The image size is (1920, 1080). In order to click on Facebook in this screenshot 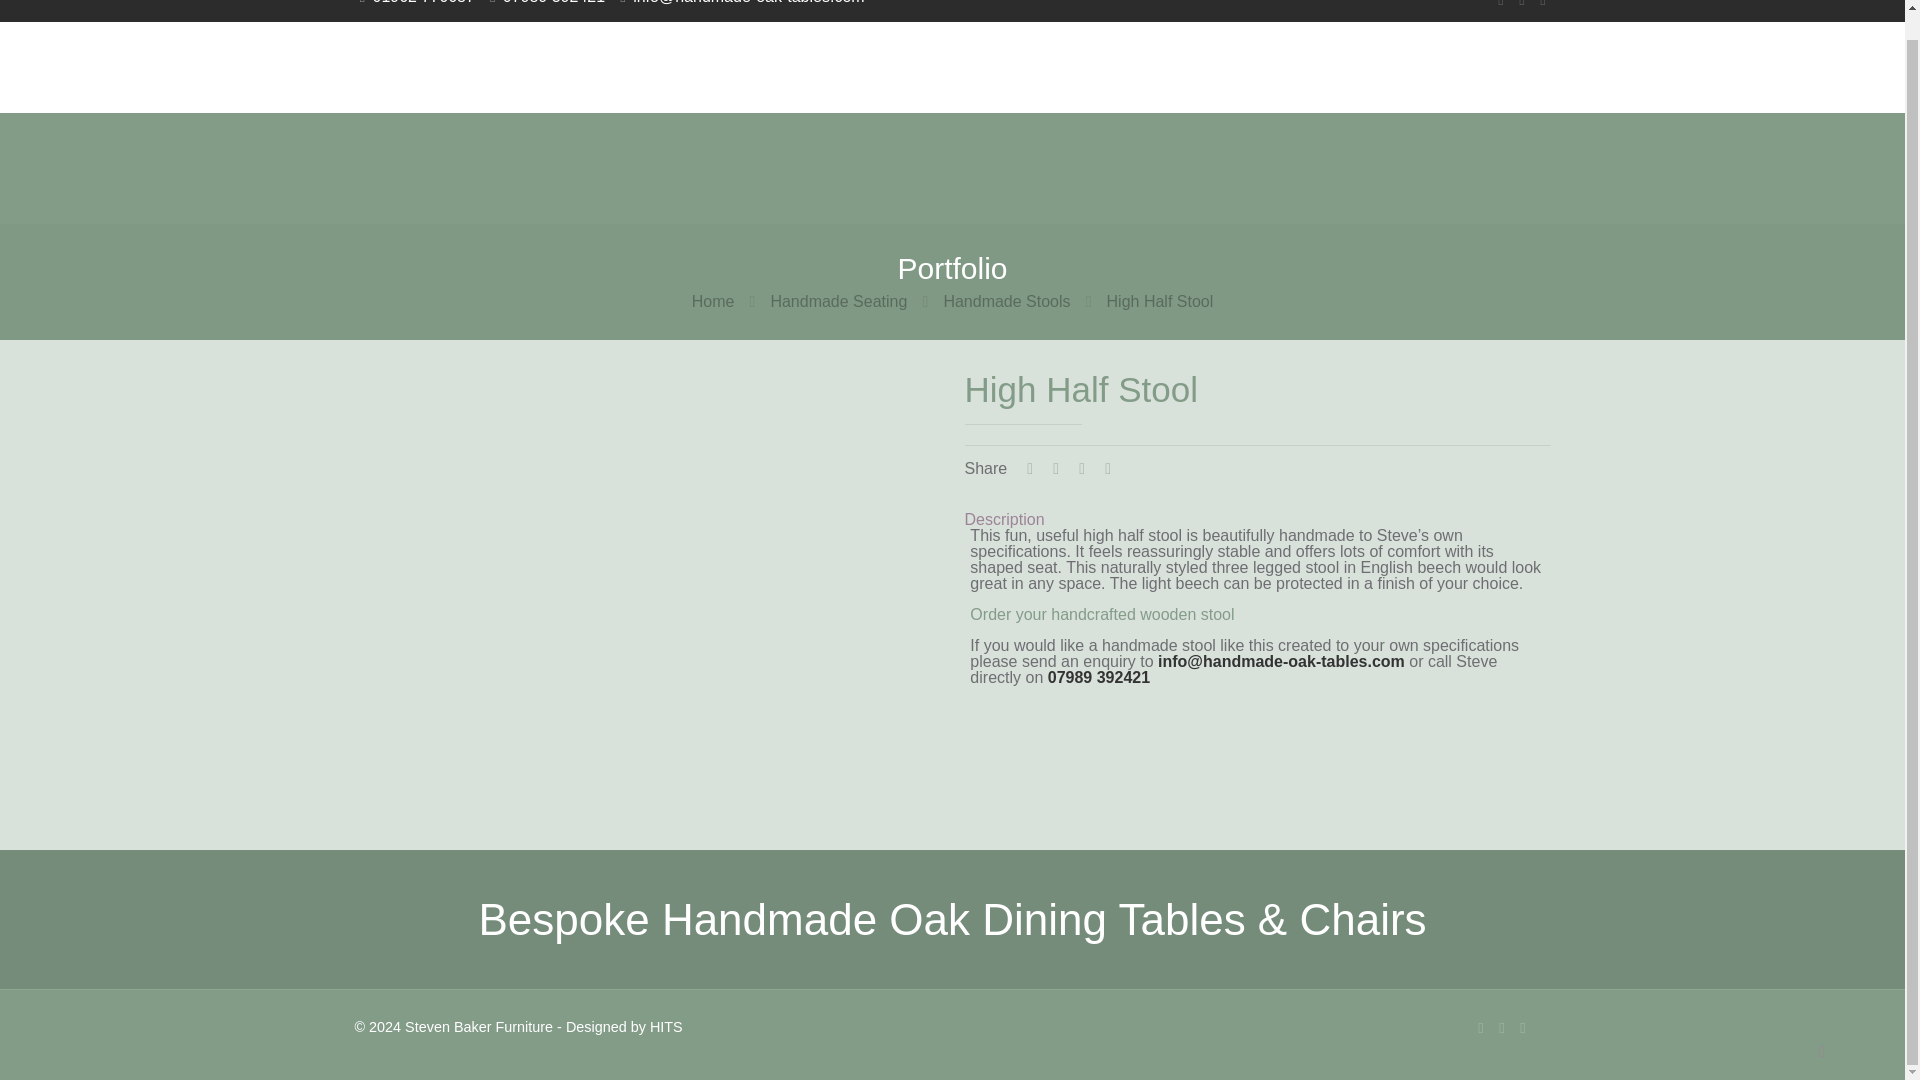, I will do `click(1482, 1027)`.